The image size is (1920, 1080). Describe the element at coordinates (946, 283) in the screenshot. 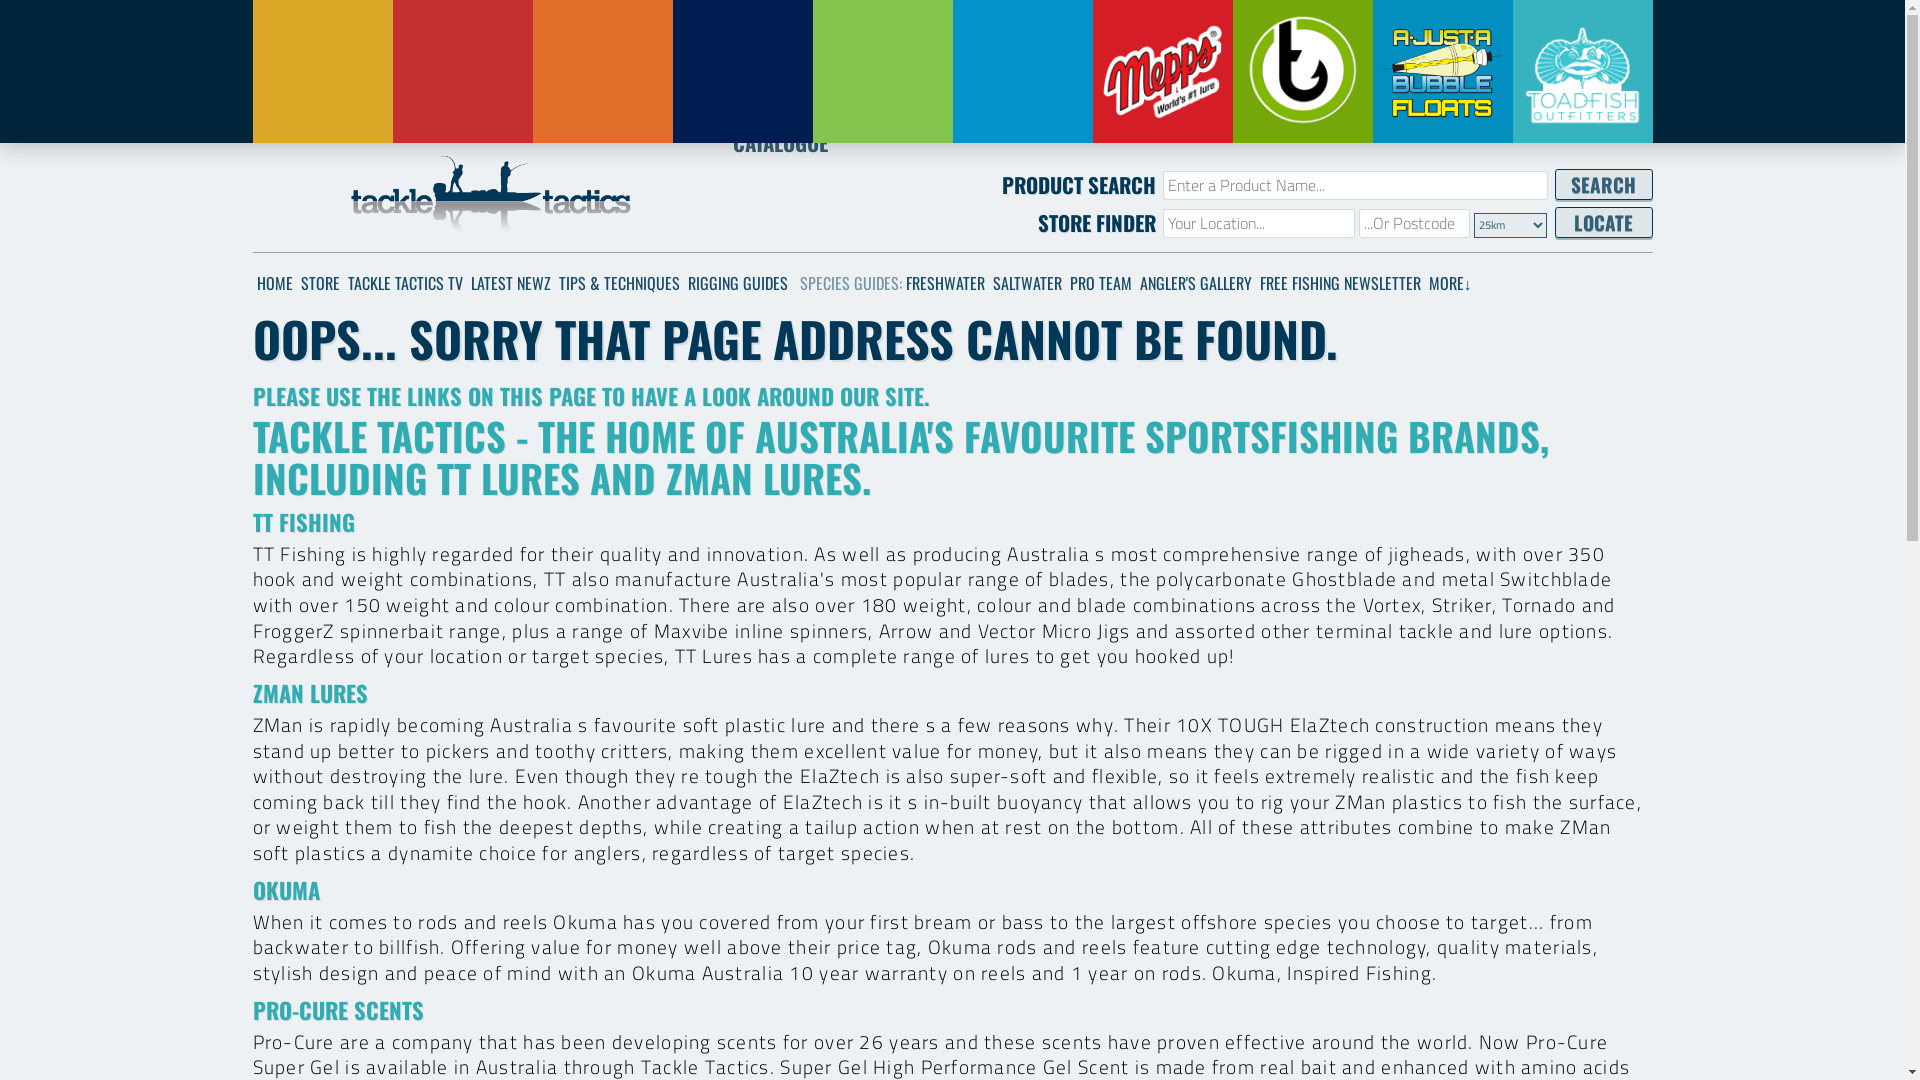

I see `FRESHWATER` at that location.